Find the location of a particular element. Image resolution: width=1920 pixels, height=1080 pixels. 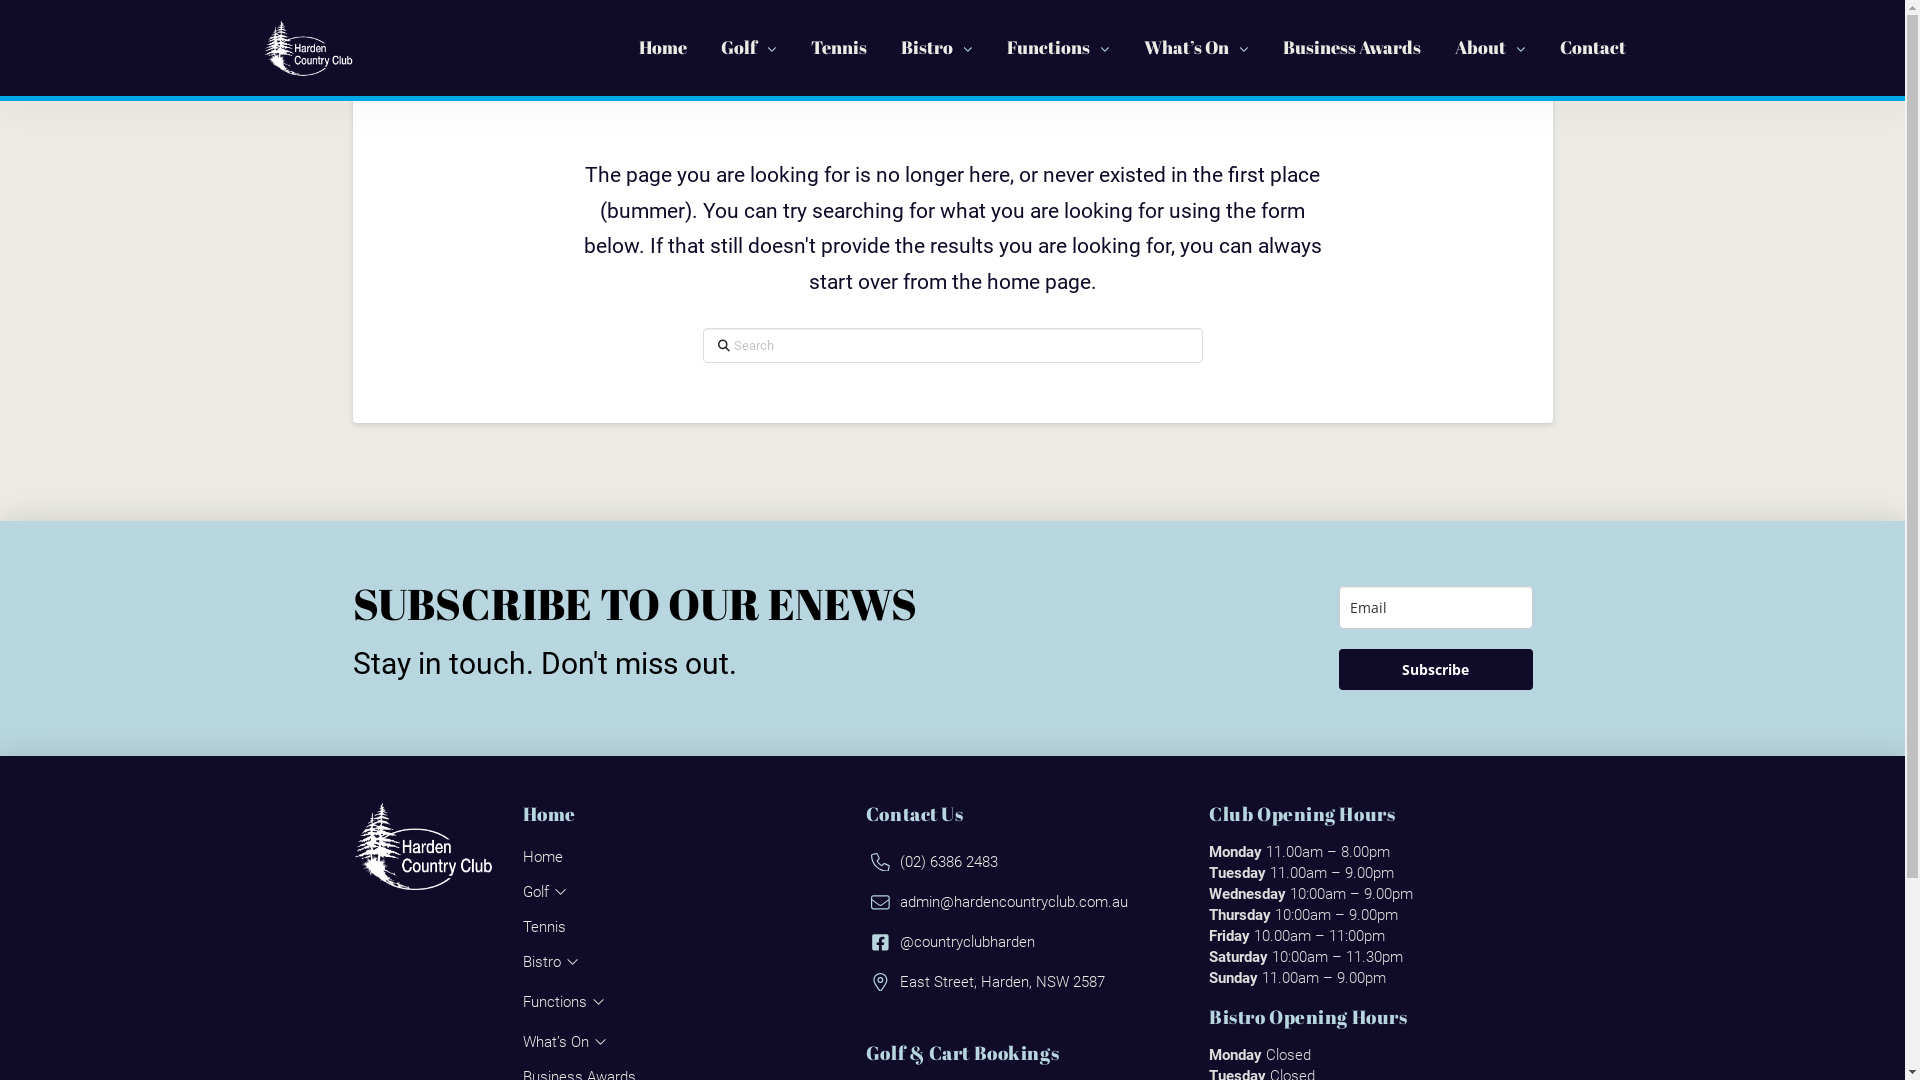

Subscribe is located at coordinates (1435, 670).